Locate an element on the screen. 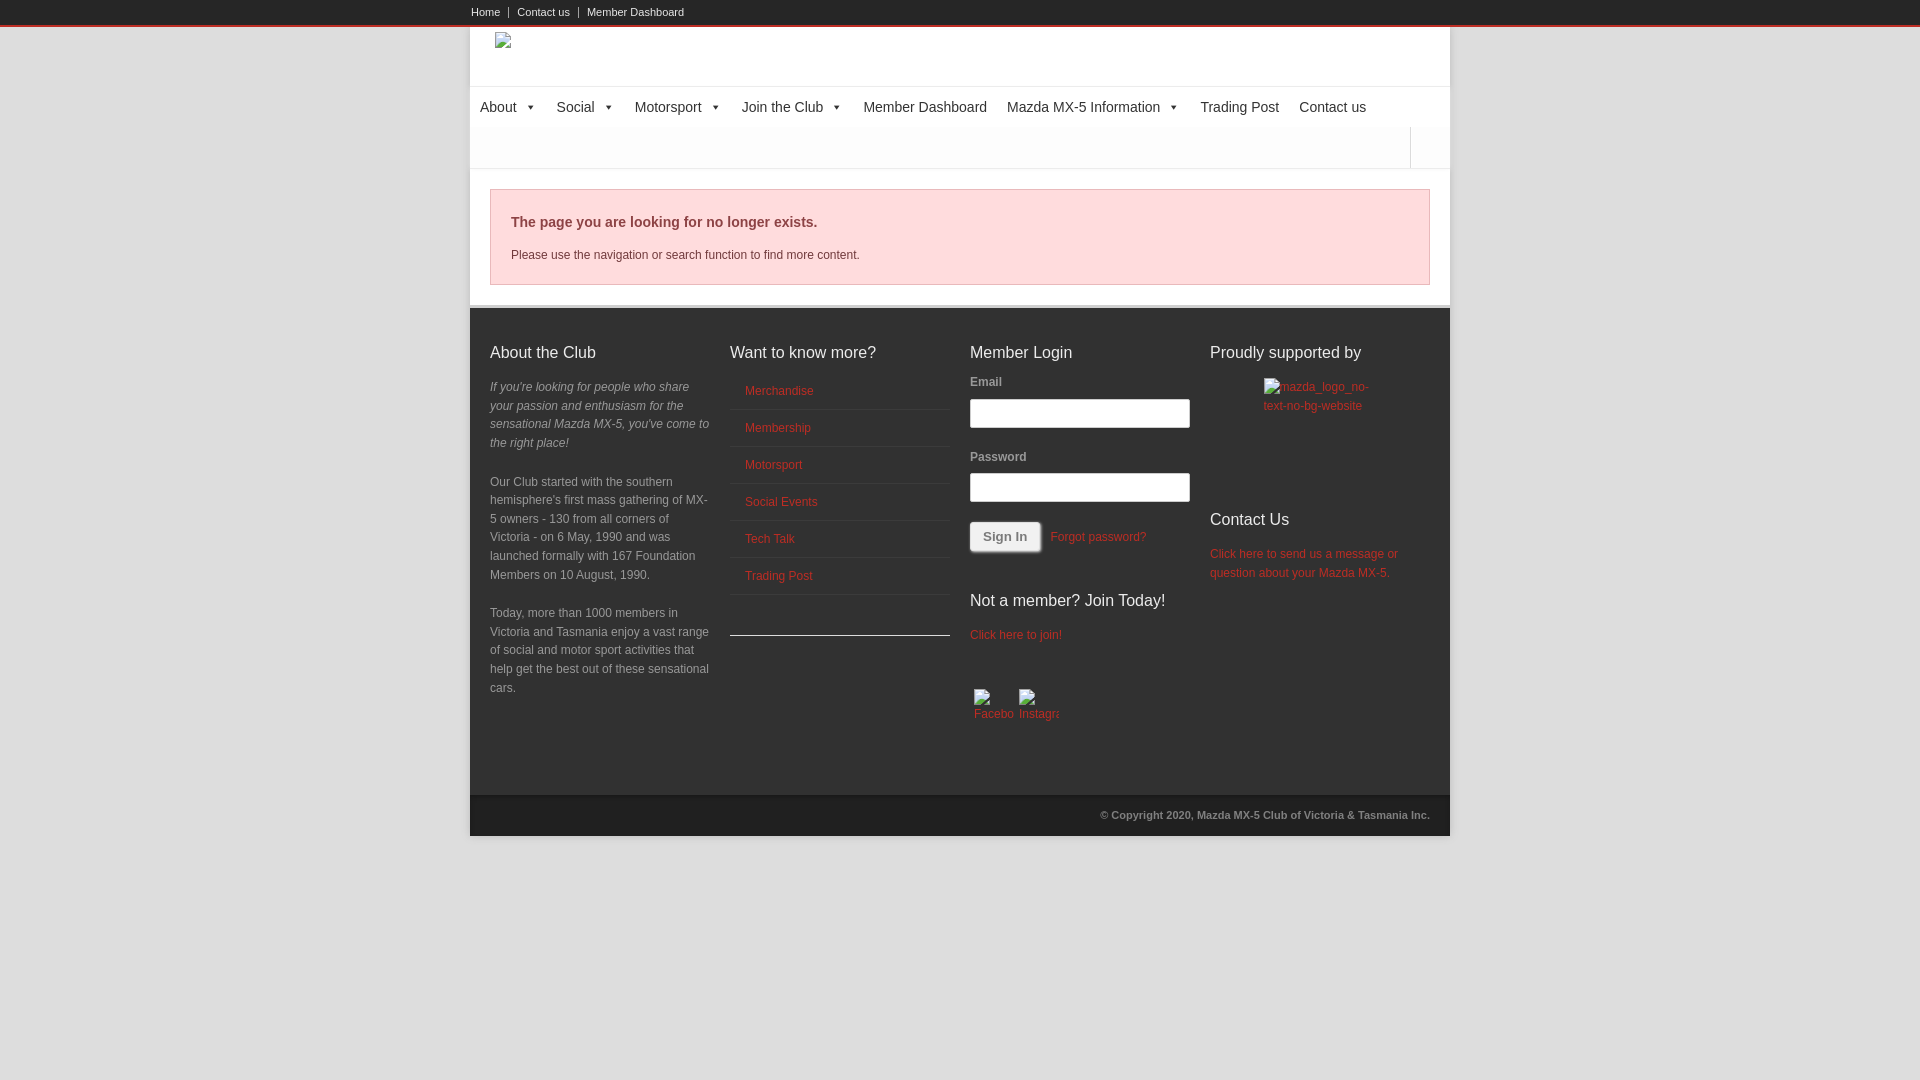  About is located at coordinates (508, 107).